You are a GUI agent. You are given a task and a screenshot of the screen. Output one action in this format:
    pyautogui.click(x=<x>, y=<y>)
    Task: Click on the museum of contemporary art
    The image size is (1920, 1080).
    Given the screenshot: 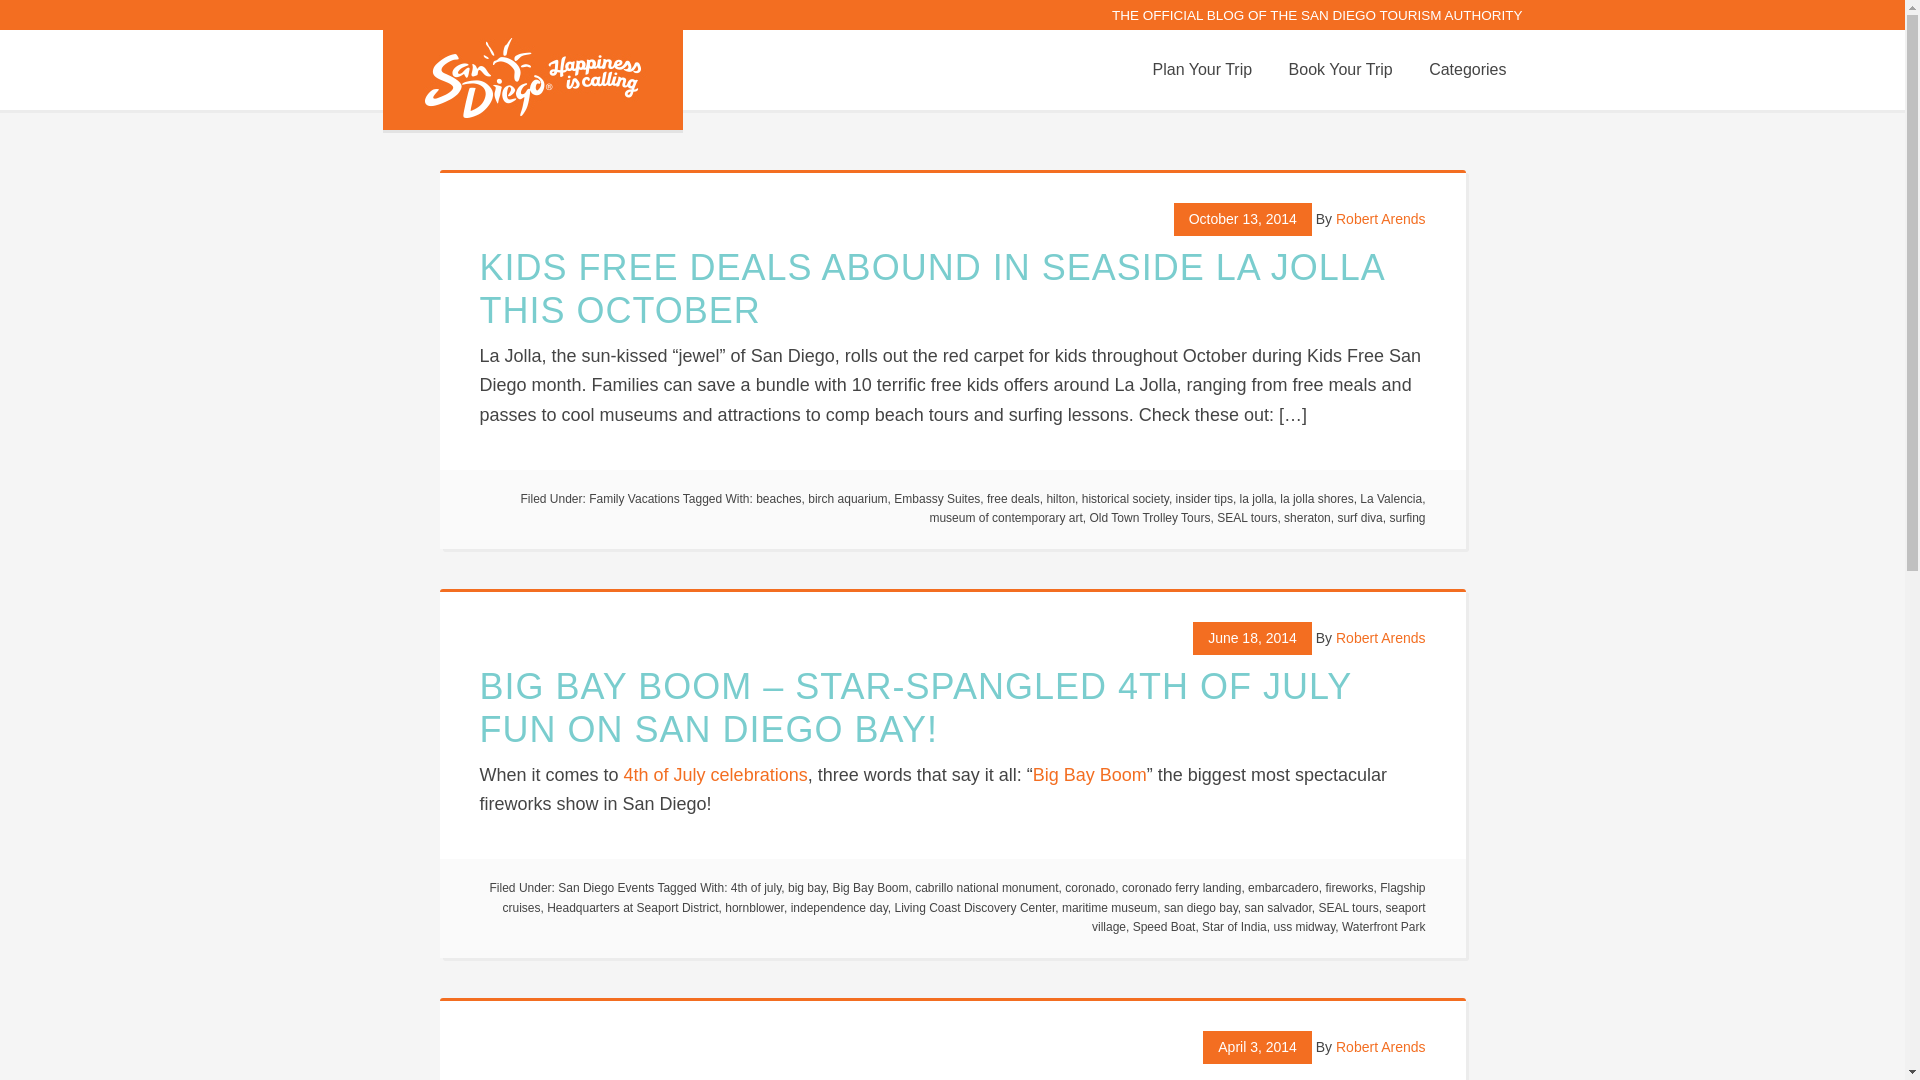 What is the action you would take?
    pyautogui.click(x=1006, y=517)
    